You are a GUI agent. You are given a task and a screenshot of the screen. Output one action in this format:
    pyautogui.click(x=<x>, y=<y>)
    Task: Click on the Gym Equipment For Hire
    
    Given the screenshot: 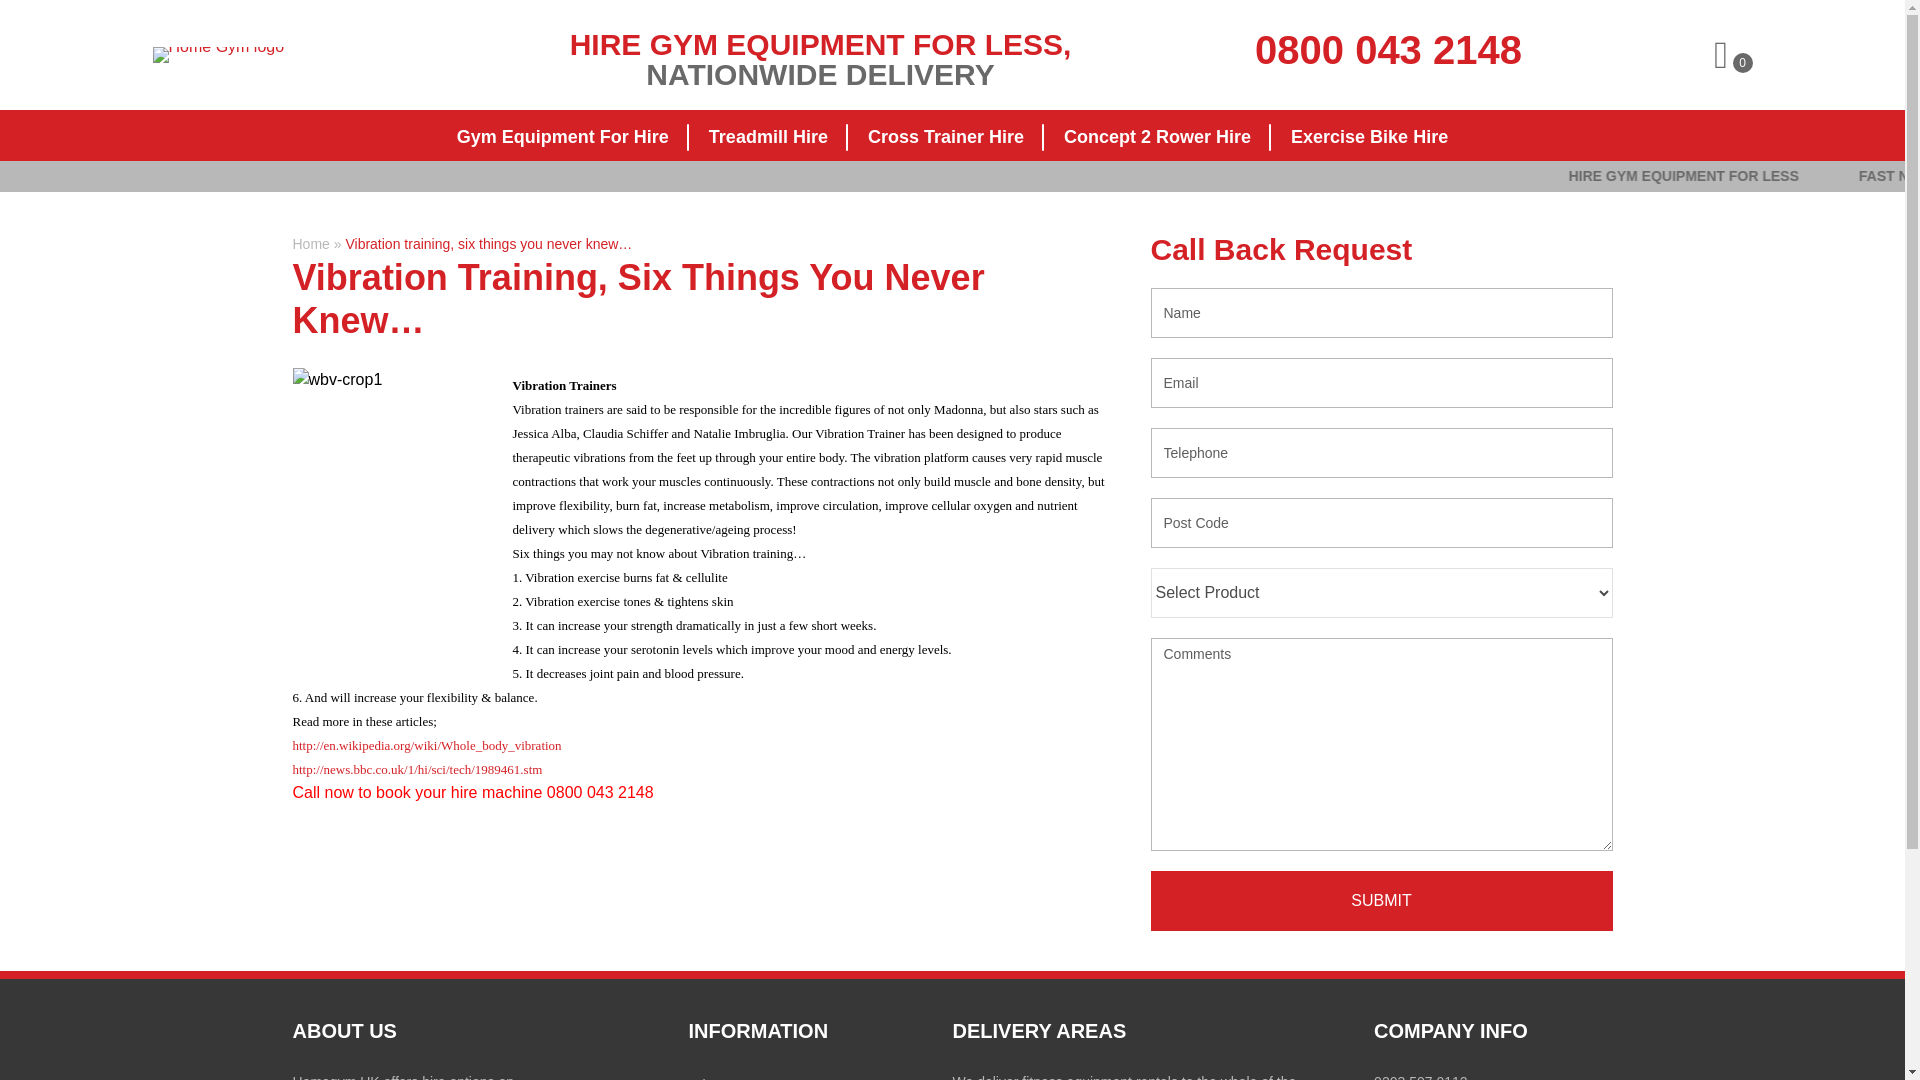 What is the action you would take?
    pyautogui.click(x=563, y=138)
    